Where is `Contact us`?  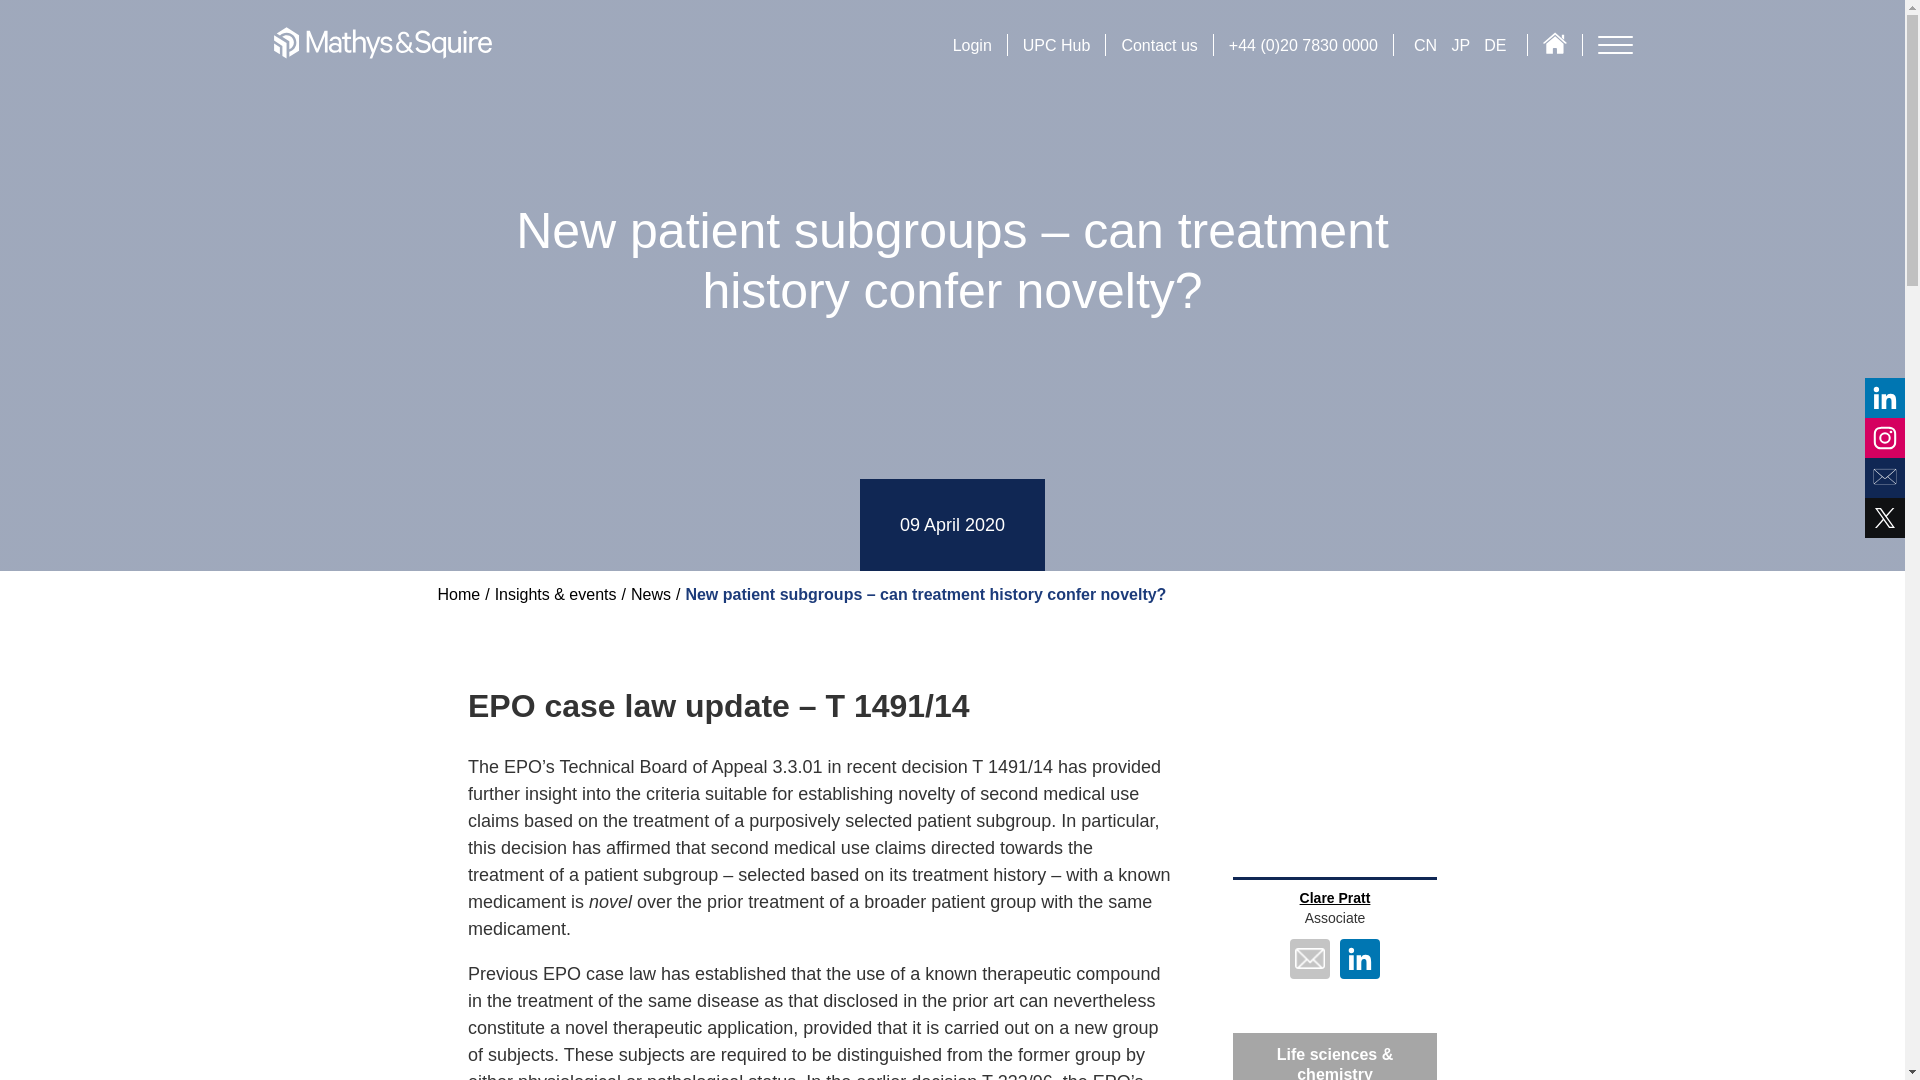
Contact us is located at coordinates (1158, 45).